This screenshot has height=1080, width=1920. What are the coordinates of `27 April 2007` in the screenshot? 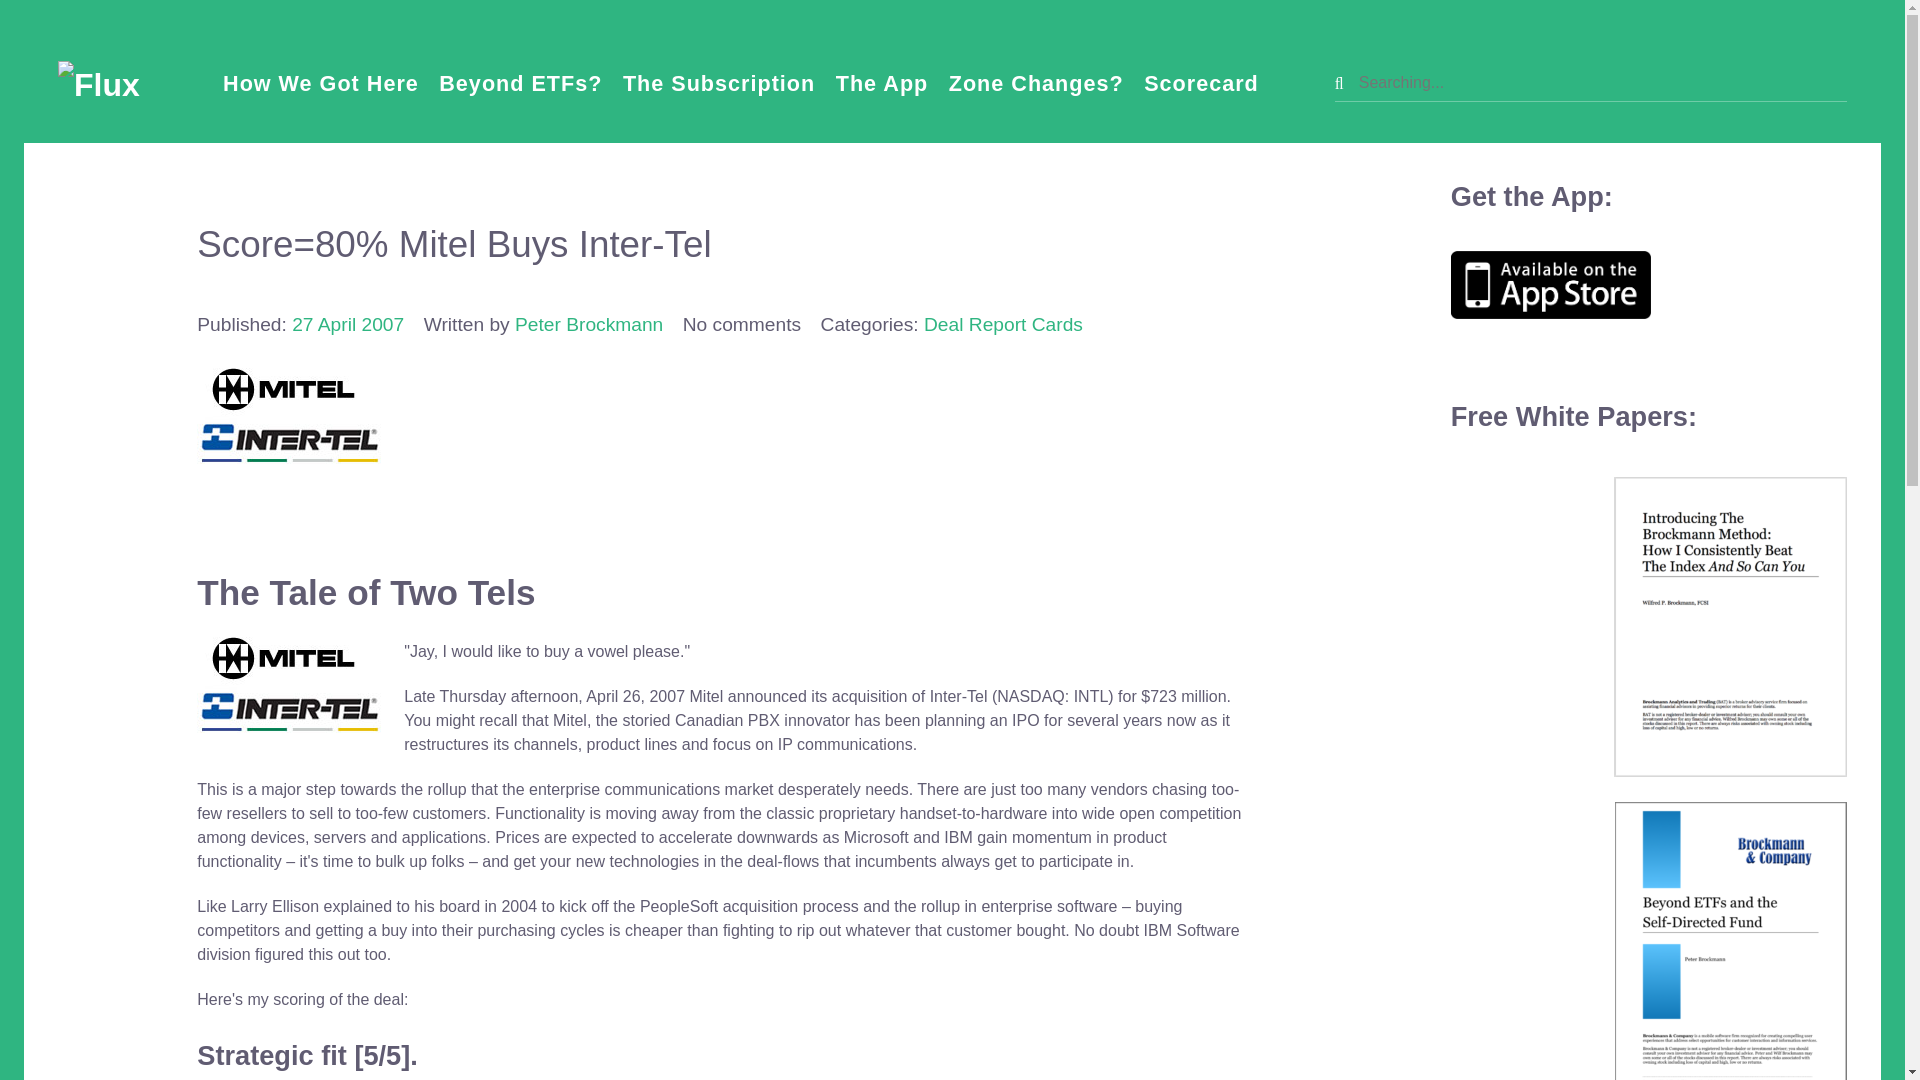 It's located at (347, 324).